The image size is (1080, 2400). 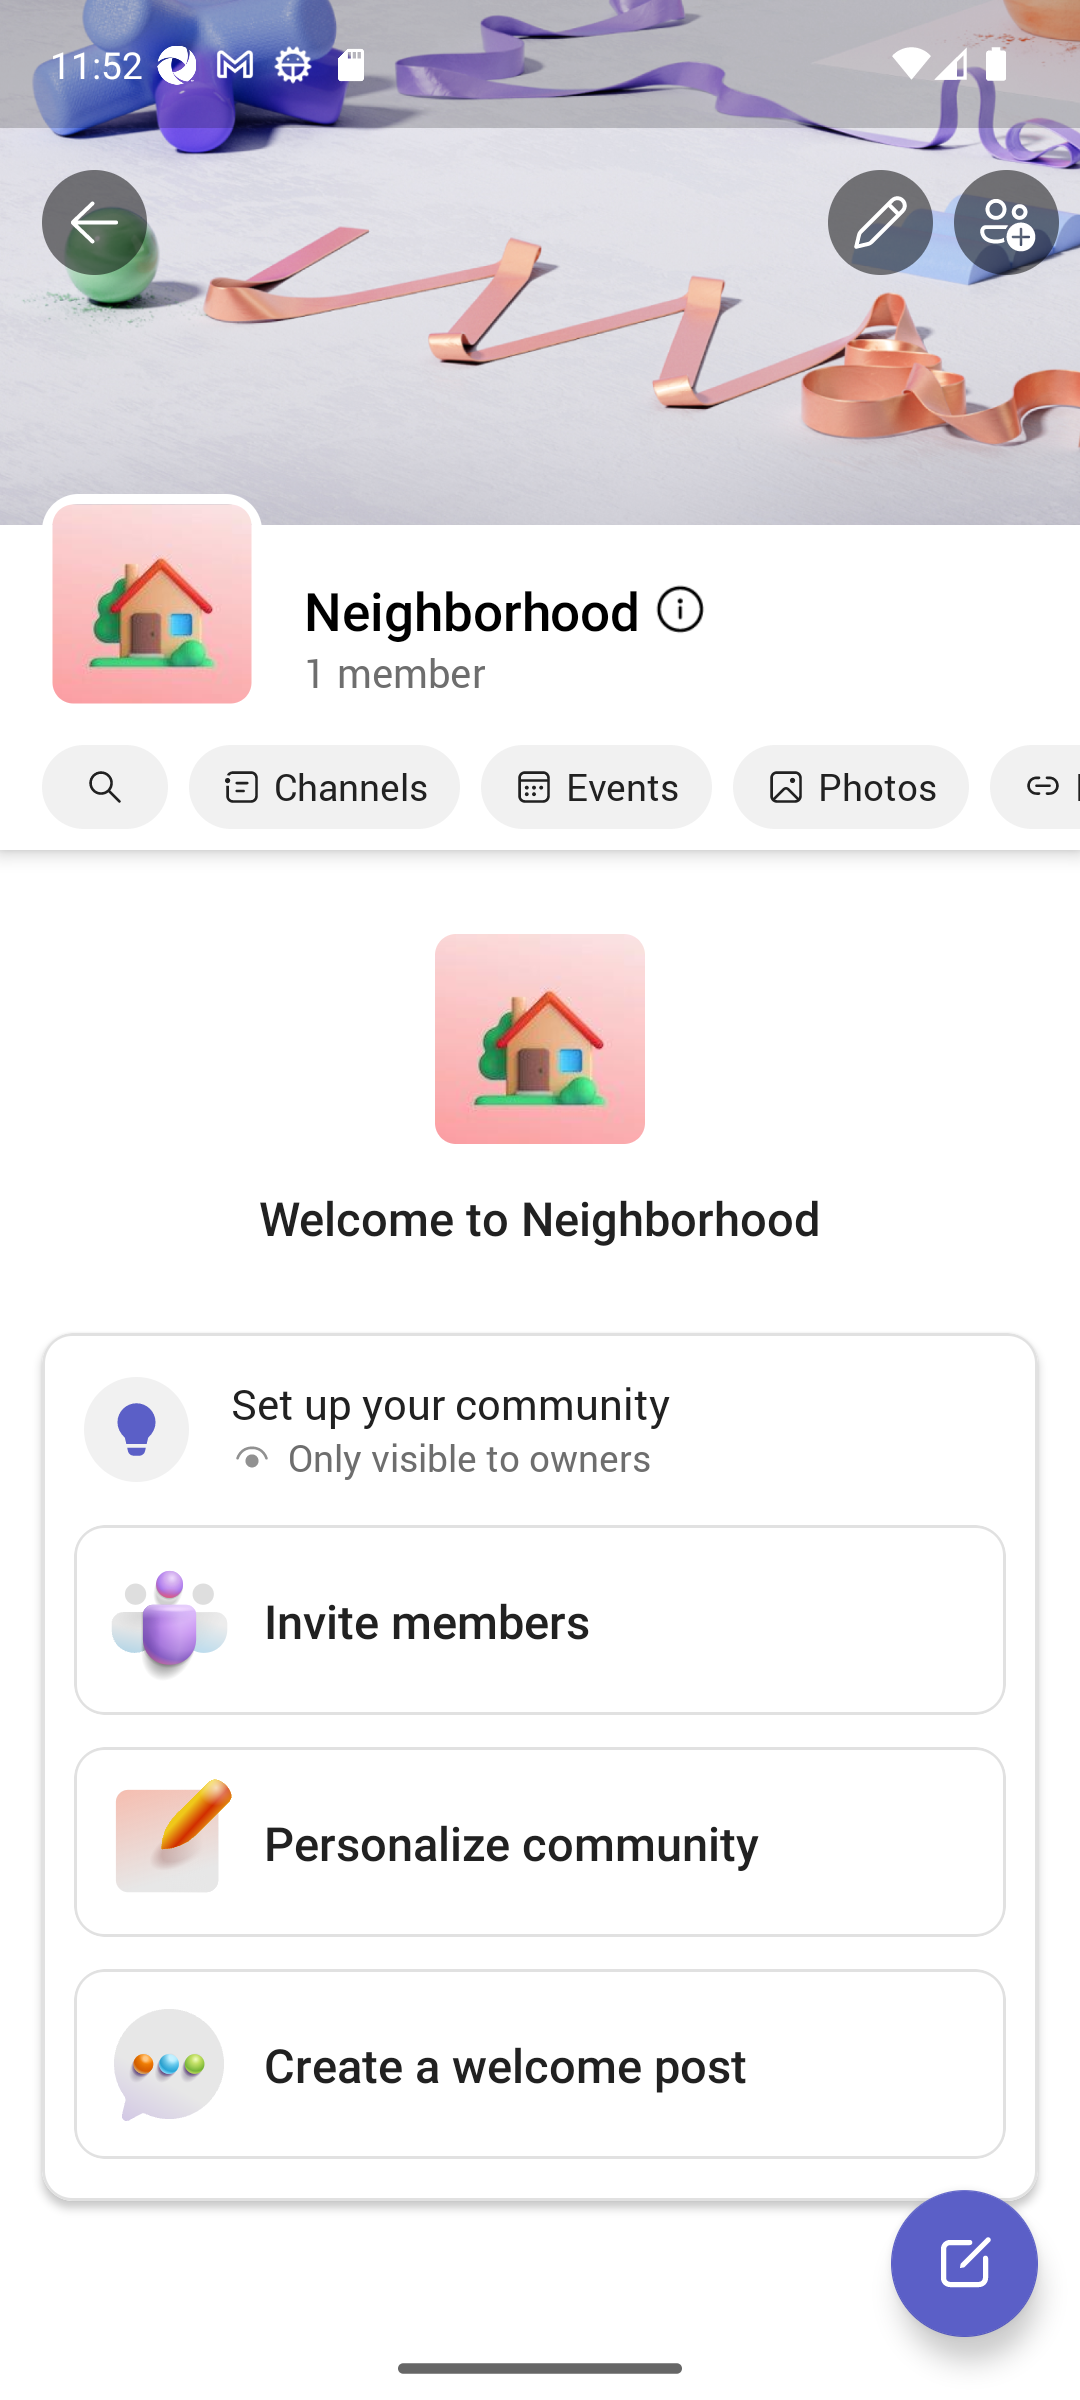 I want to click on Create a welcome post, so click(x=540, y=2064).